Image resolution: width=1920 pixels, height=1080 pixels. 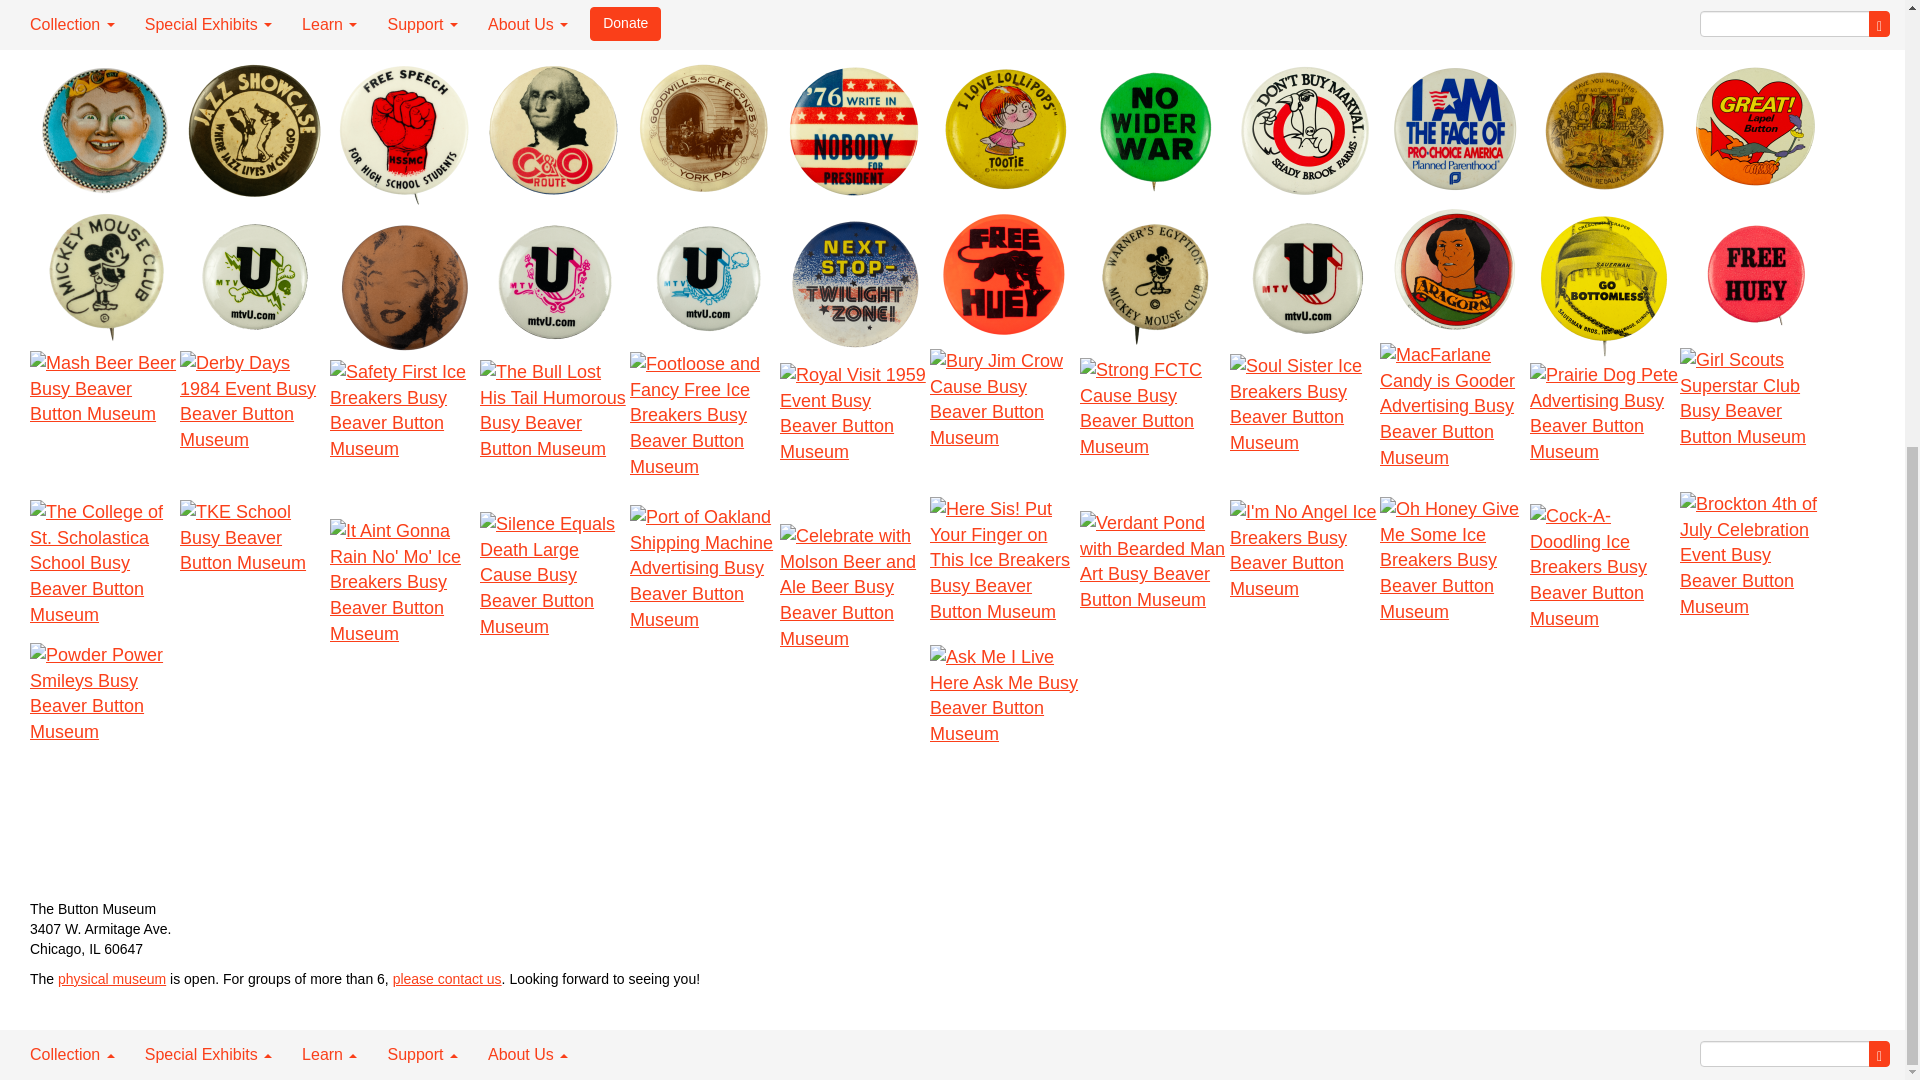 What do you see at coordinates (1605, 130) in the screenshot?
I see `Dominion Regalia` at bounding box center [1605, 130].